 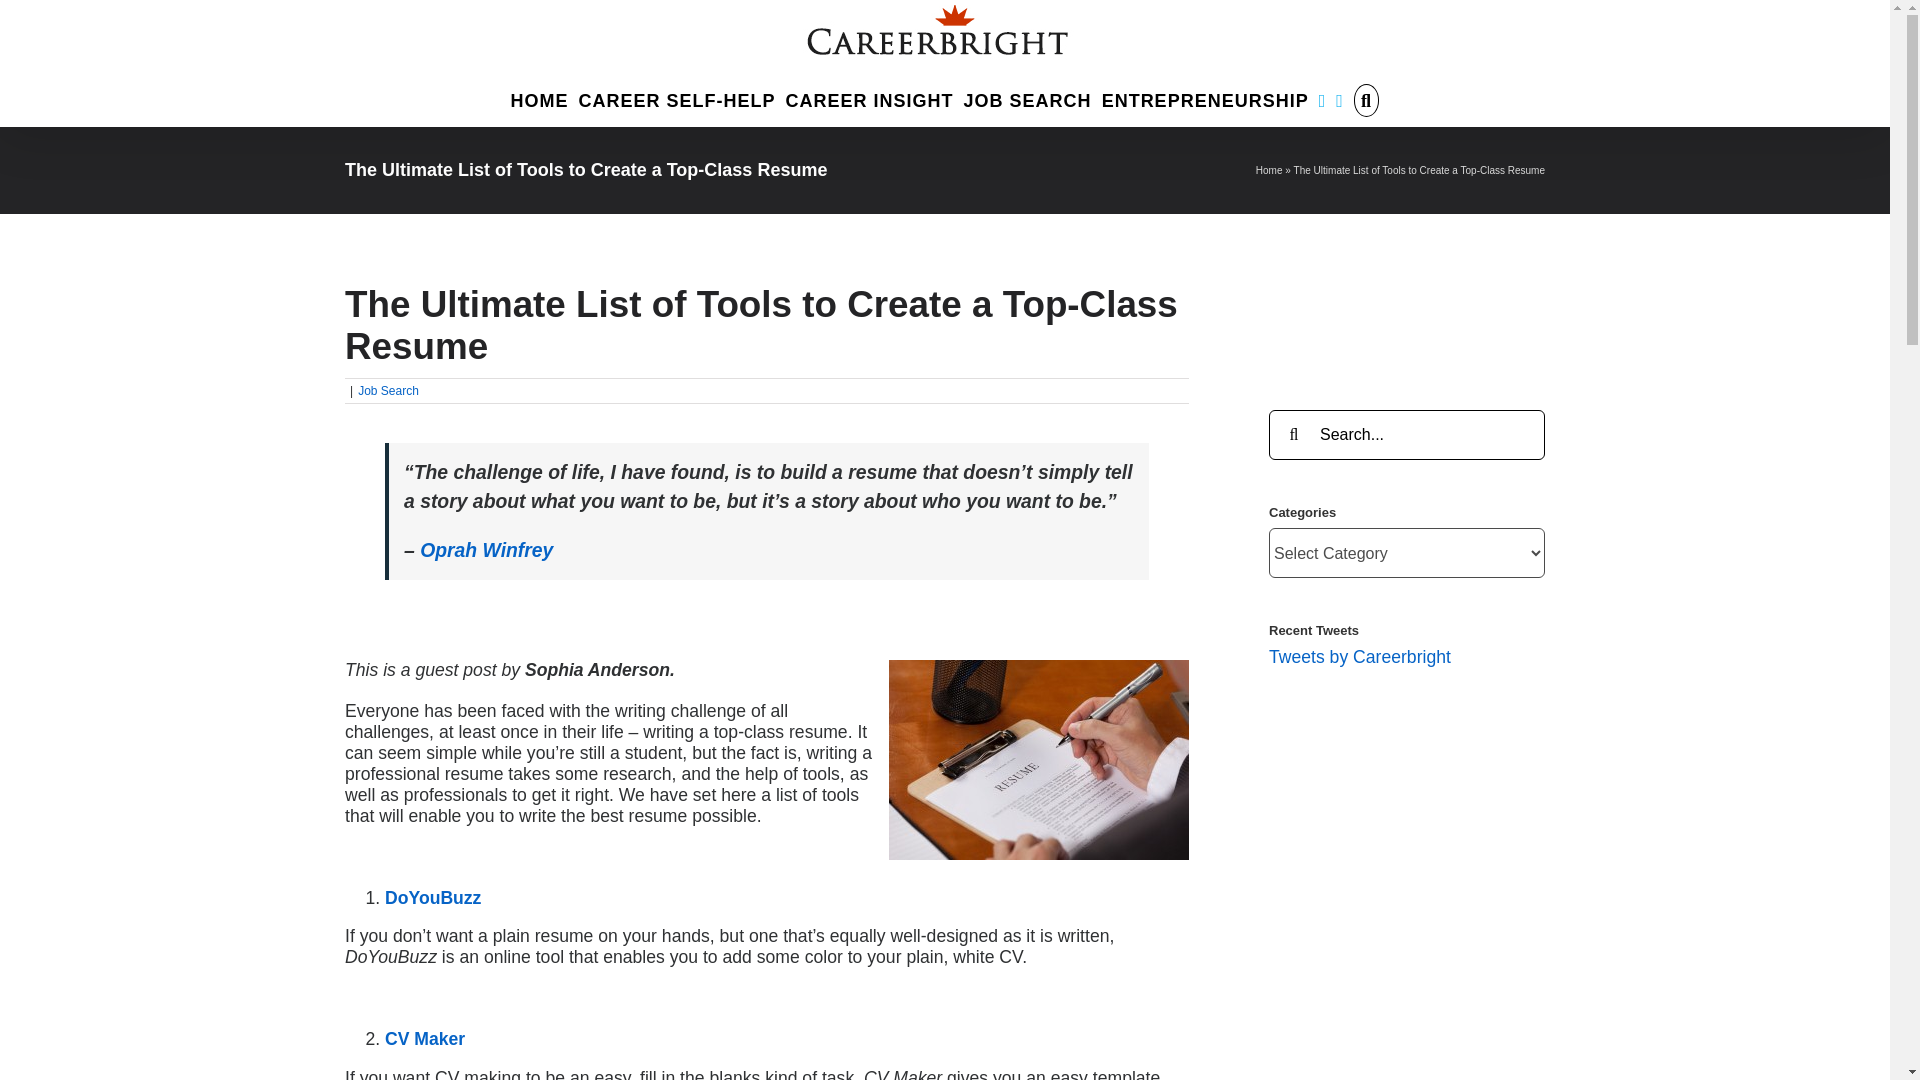 I want to click on ENTREPRENEURSHIP, so click(x=1206, y=98).